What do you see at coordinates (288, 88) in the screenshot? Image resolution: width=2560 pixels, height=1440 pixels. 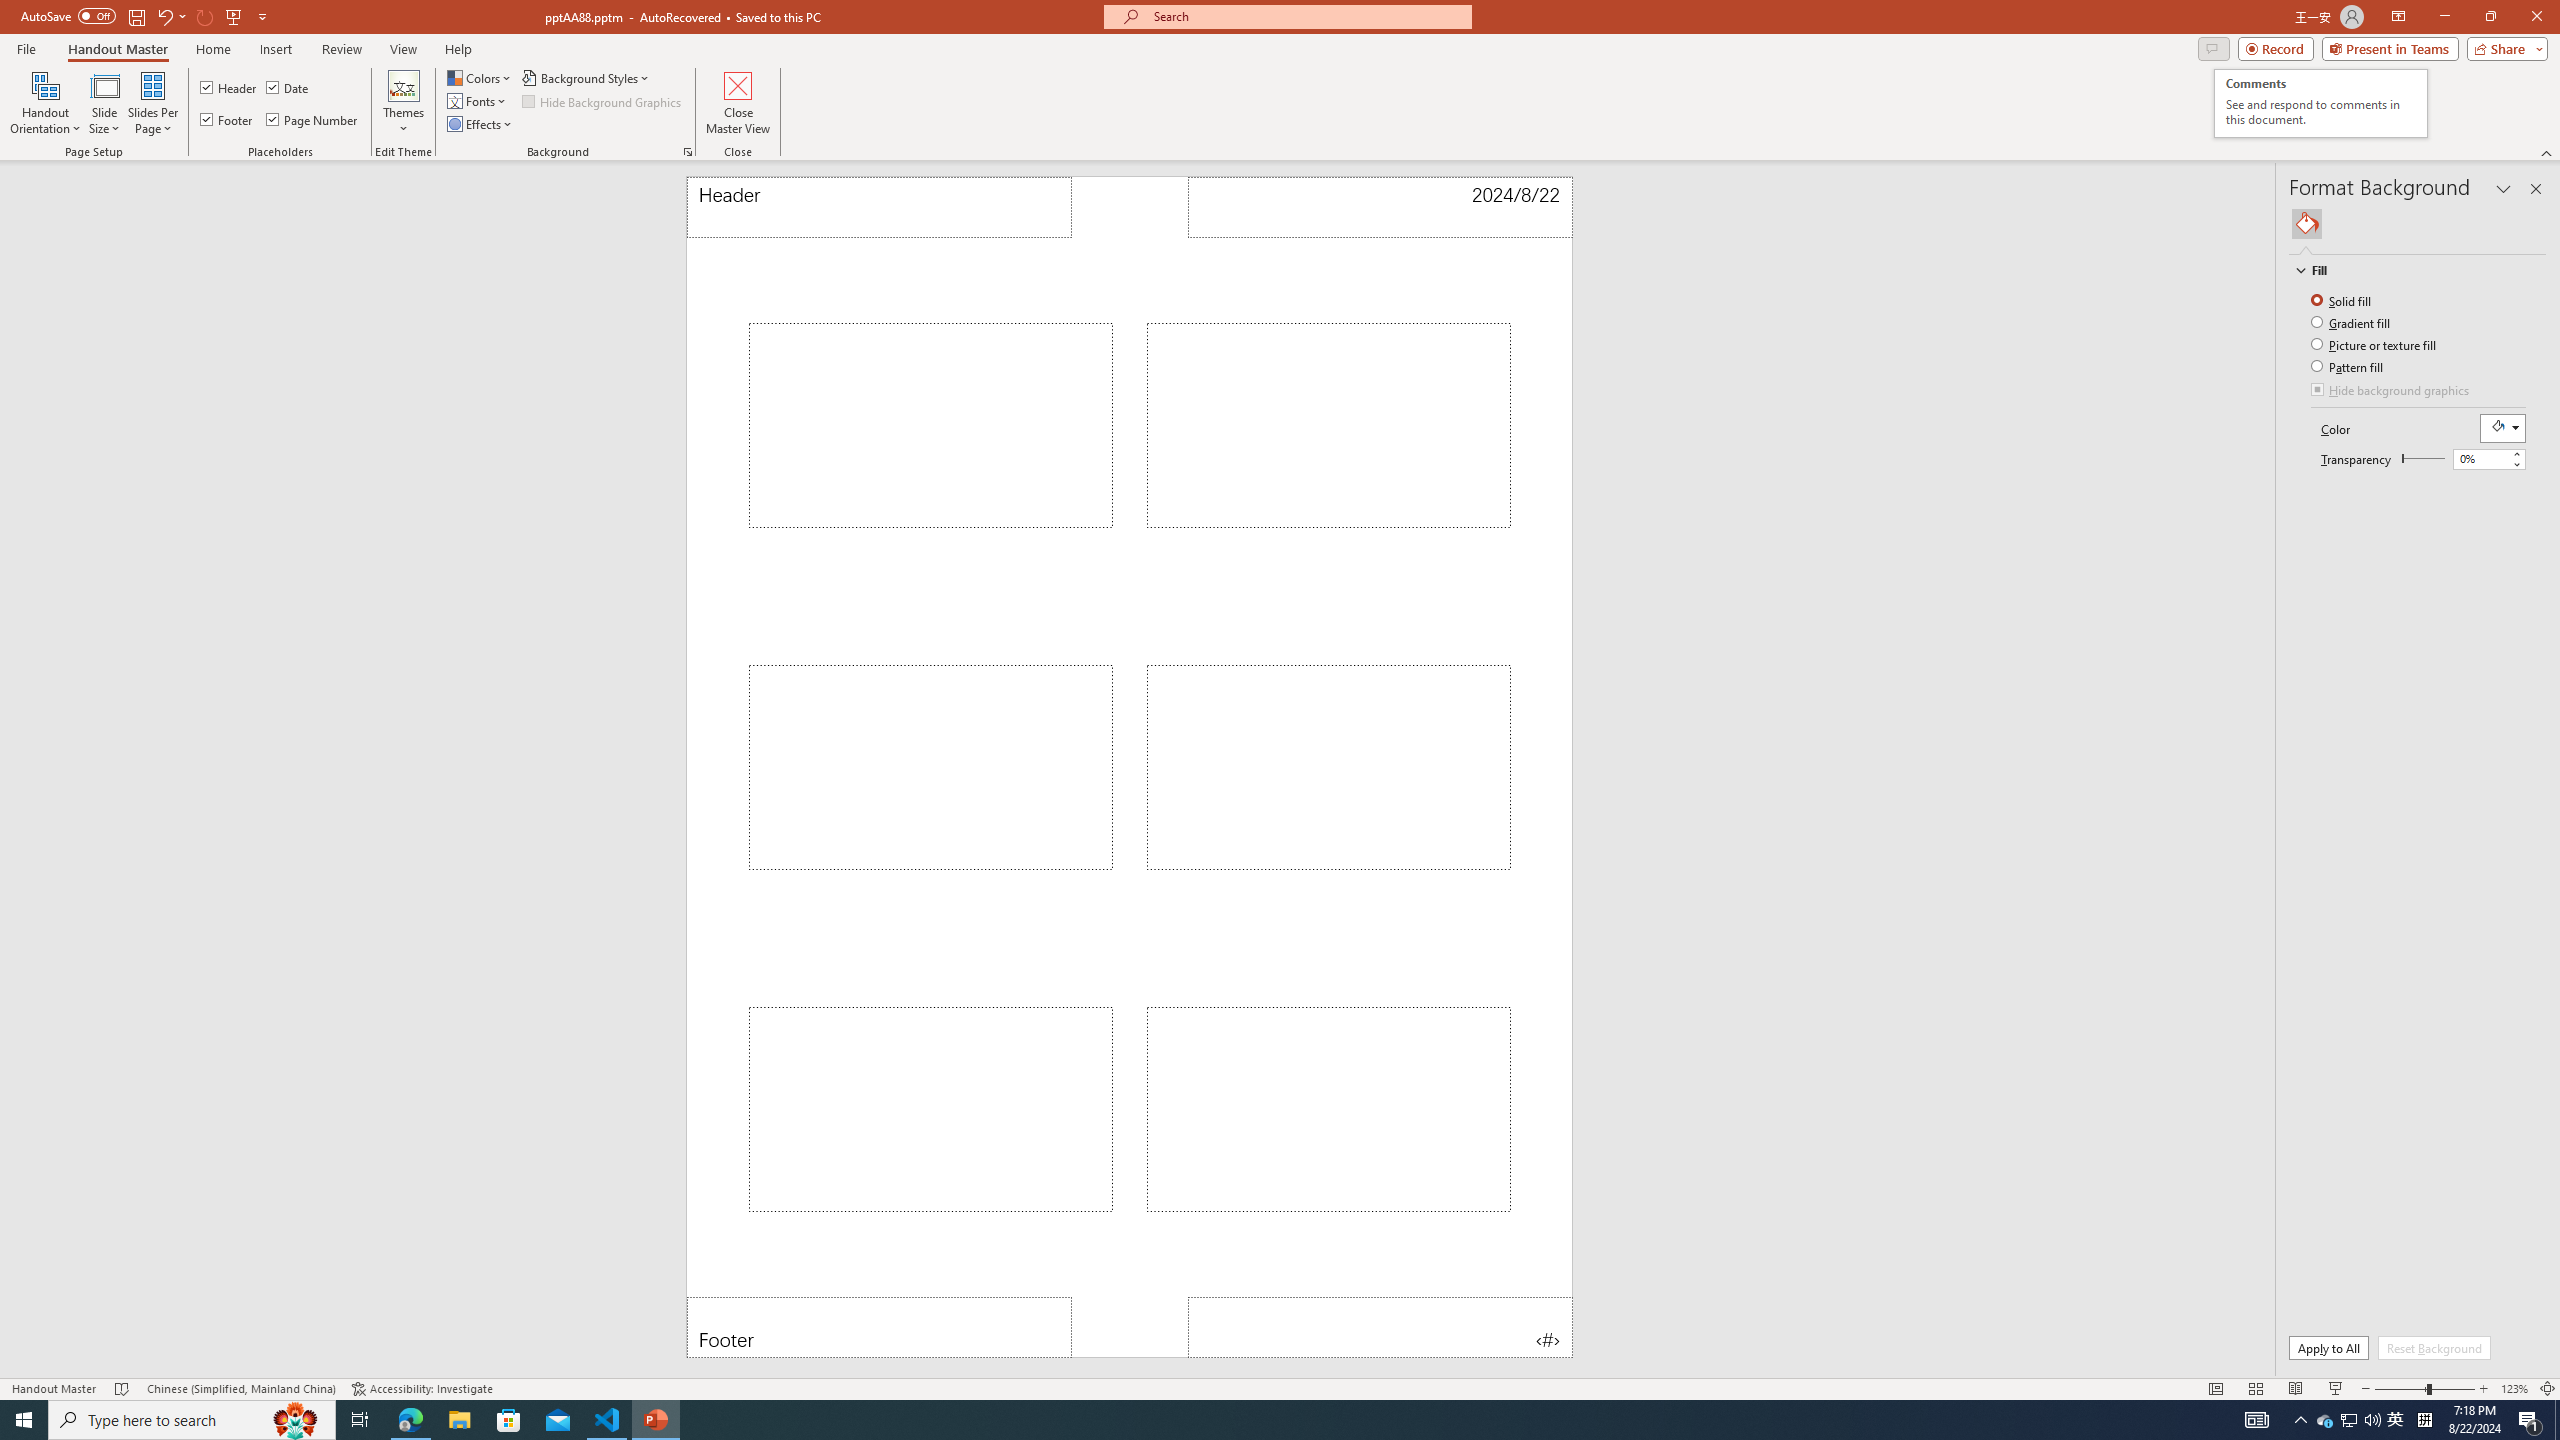 I see `Date` at bounding box center [288, 88].